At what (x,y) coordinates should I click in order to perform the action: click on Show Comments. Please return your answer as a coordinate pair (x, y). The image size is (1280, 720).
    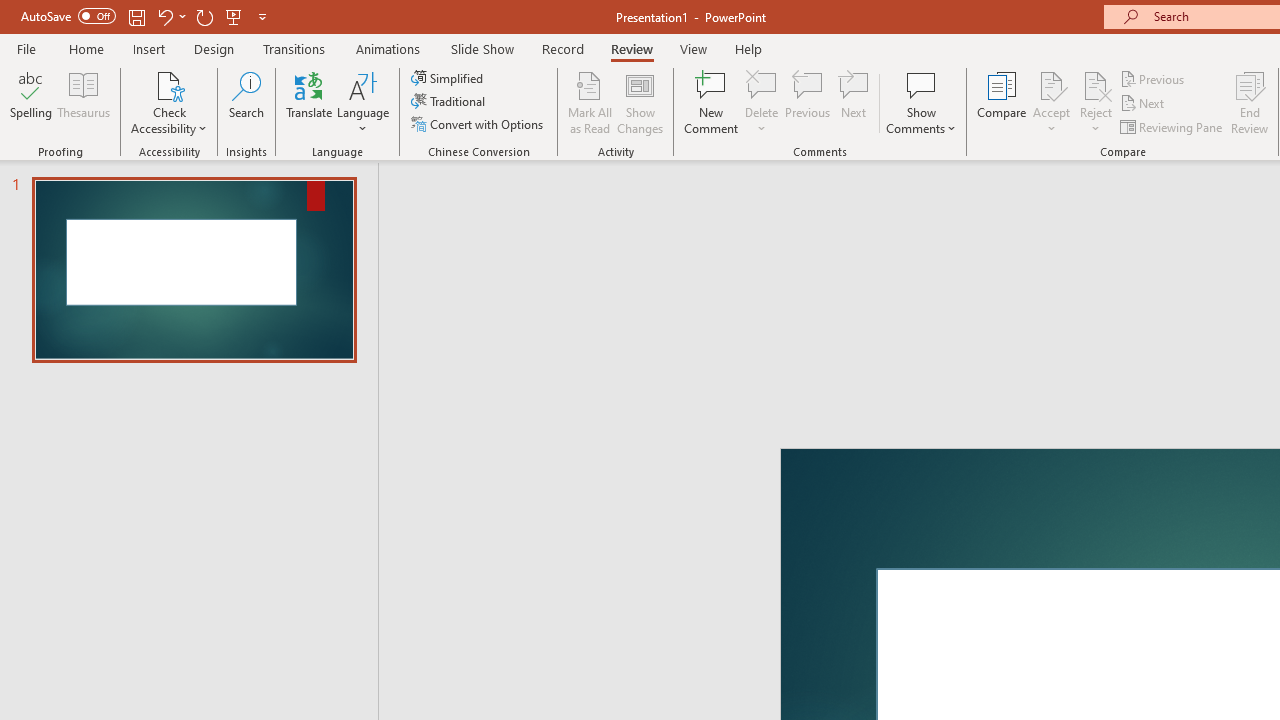
    Looking at the image, I should click on (921, 84).